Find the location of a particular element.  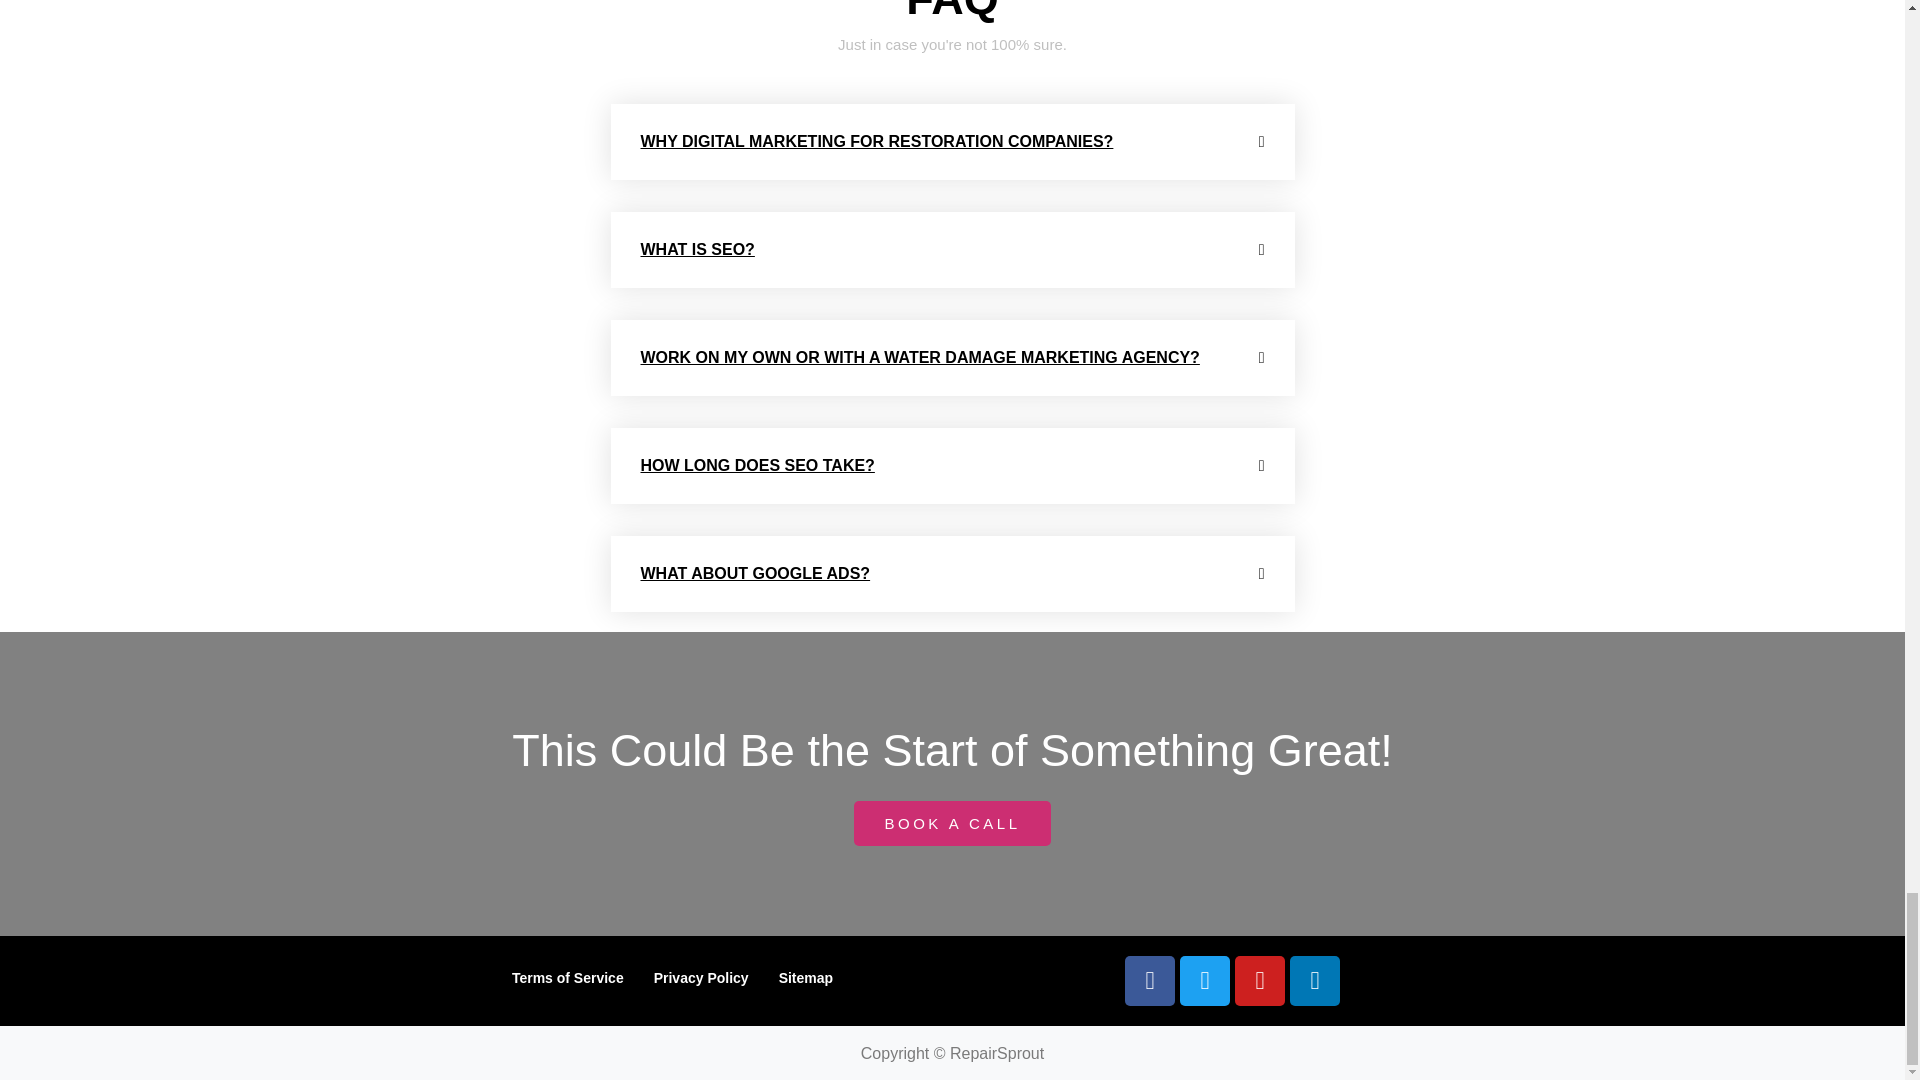

Twitter is located at coordinates (1205, 980).